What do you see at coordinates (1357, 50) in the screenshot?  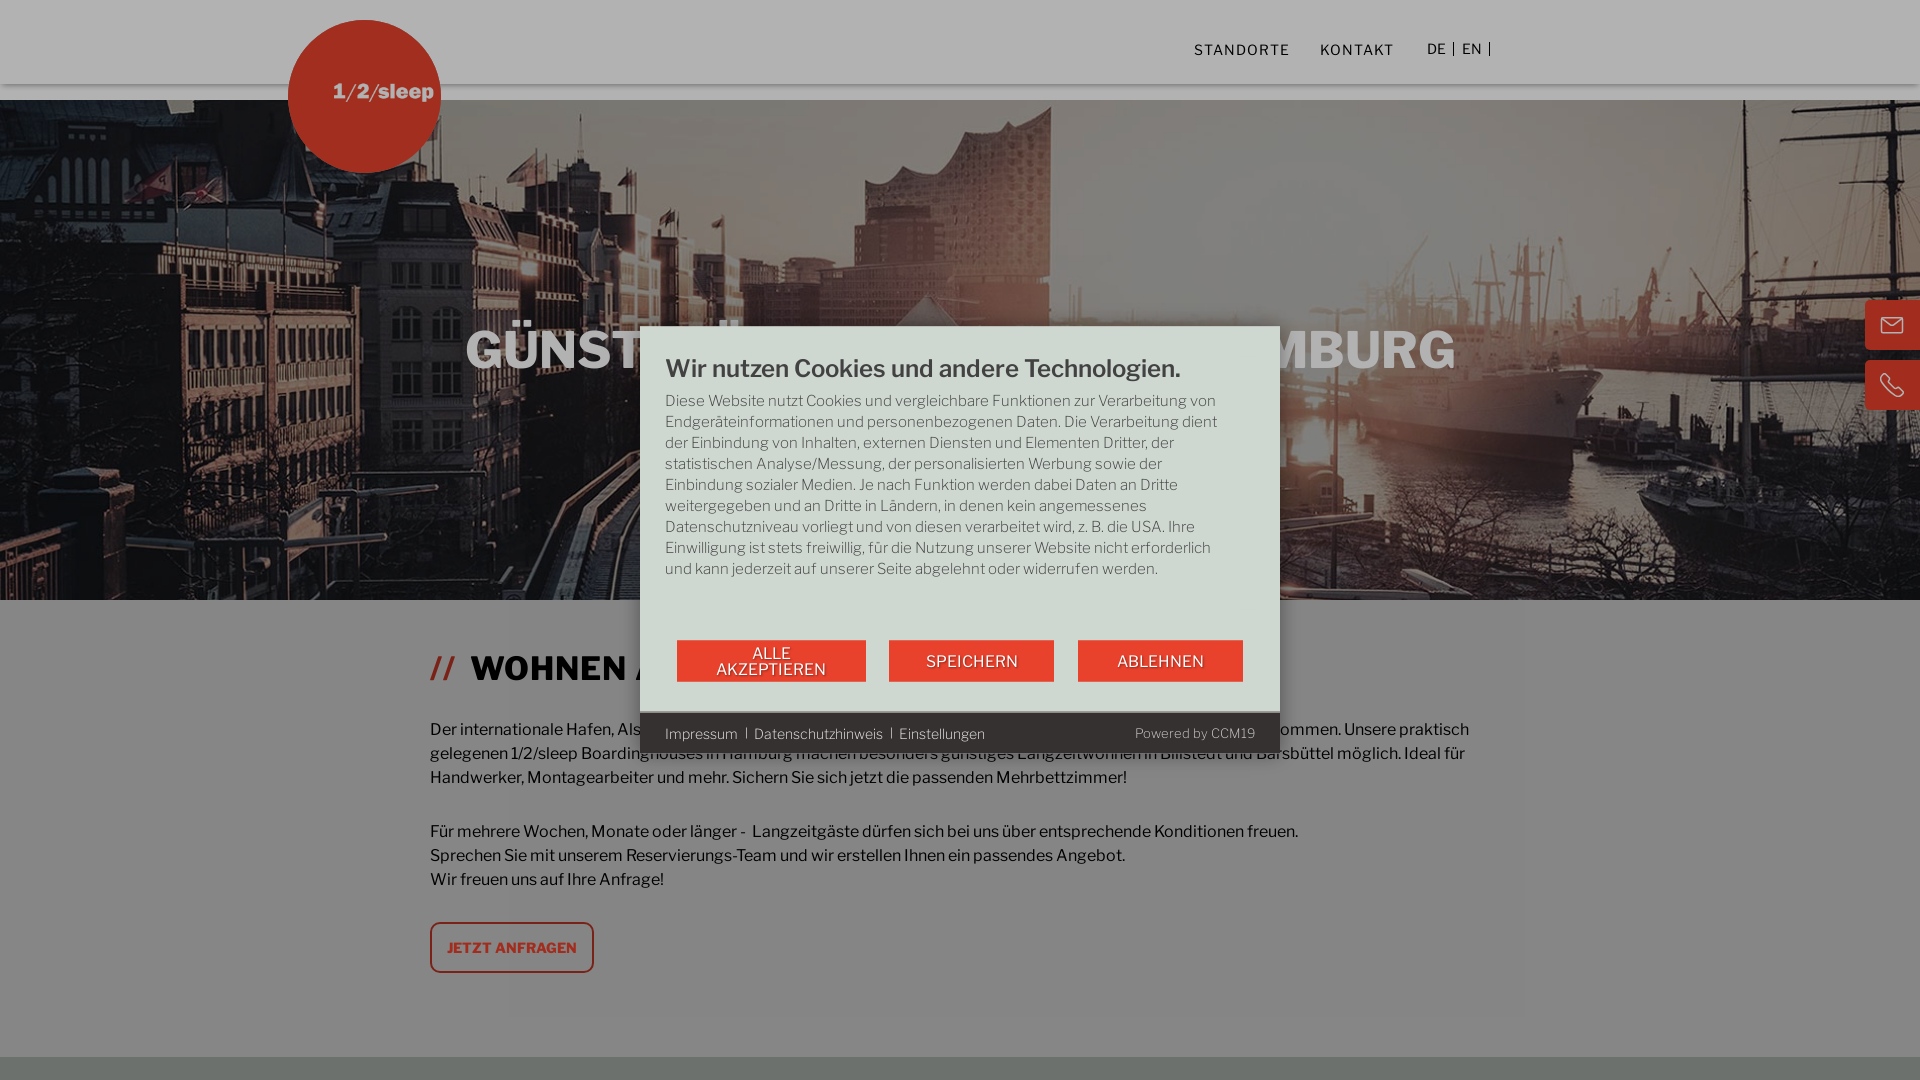 I see `KONTAKT` at bounding box center [1357, 50].